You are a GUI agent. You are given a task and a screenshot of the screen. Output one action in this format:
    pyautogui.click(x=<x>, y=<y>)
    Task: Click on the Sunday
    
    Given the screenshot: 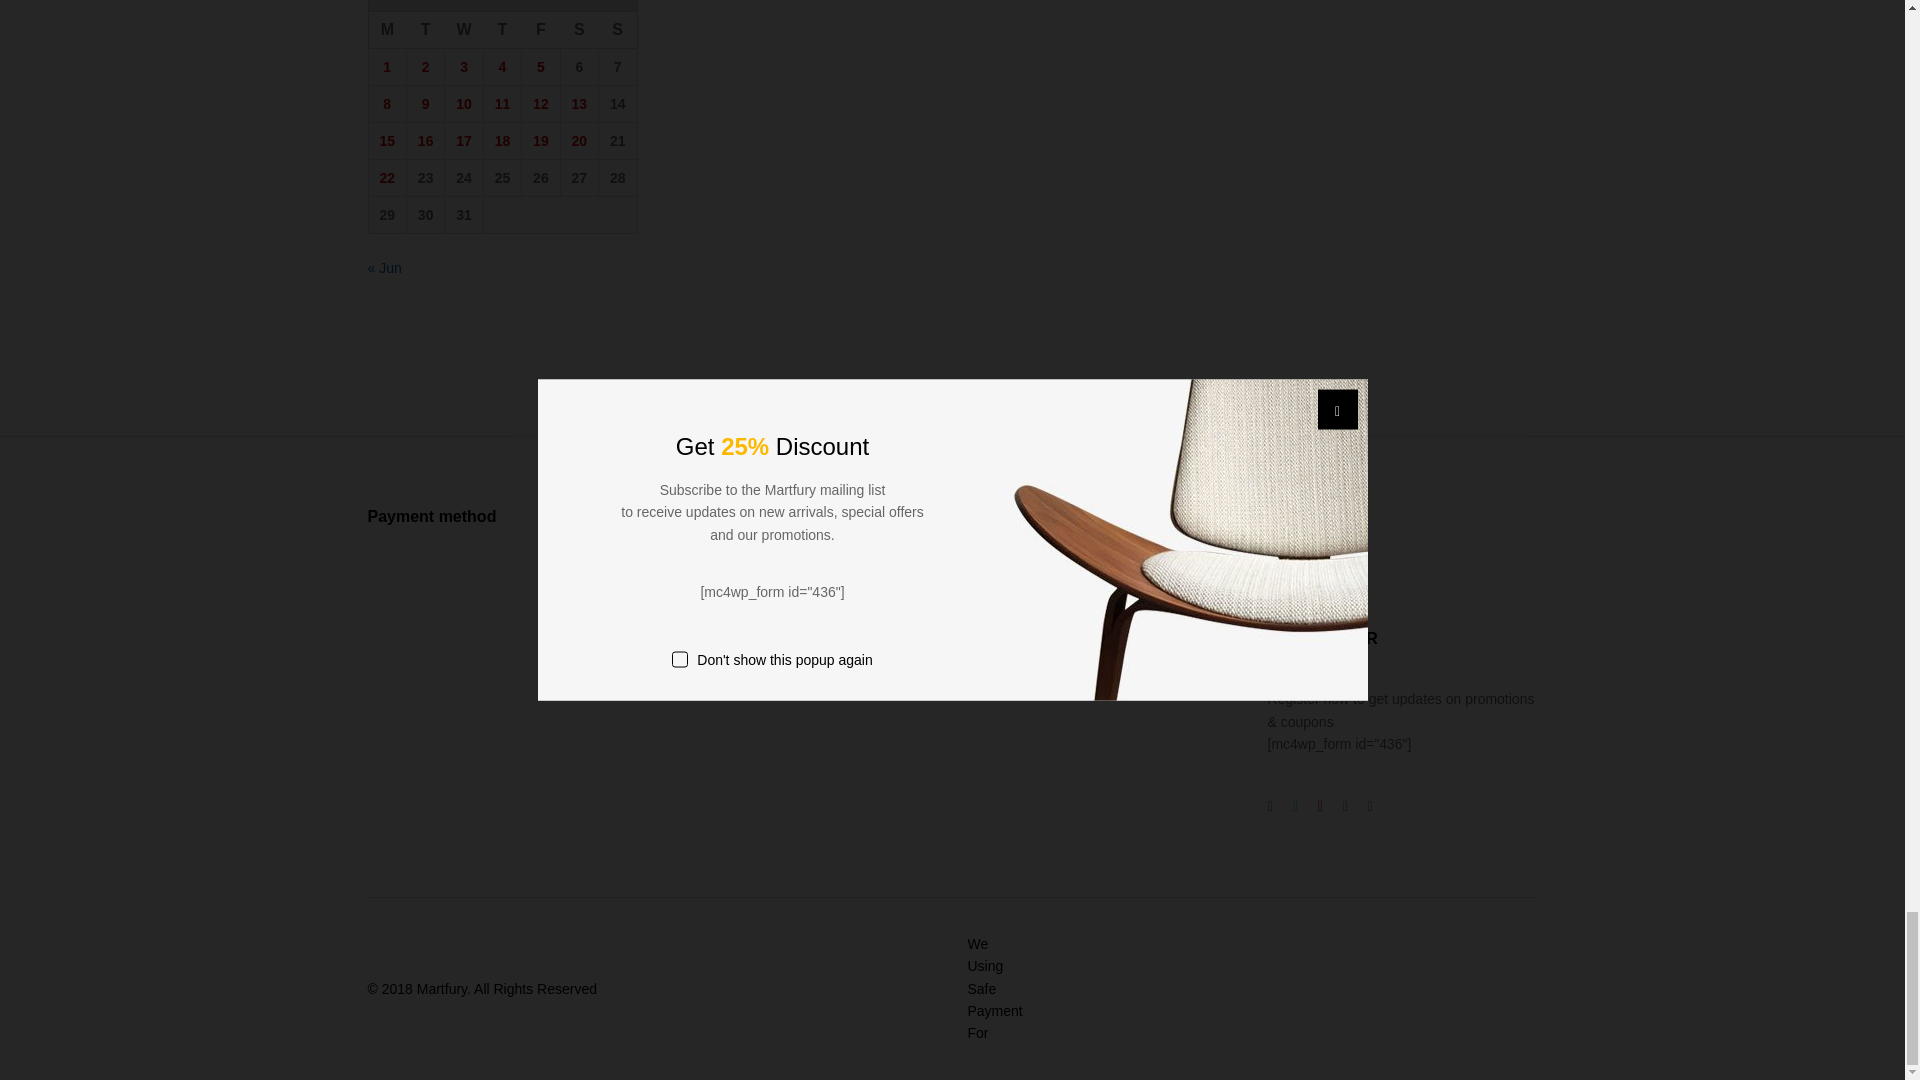 What is the action you would take?
    pyautogui.click(x=618, y=30)
    